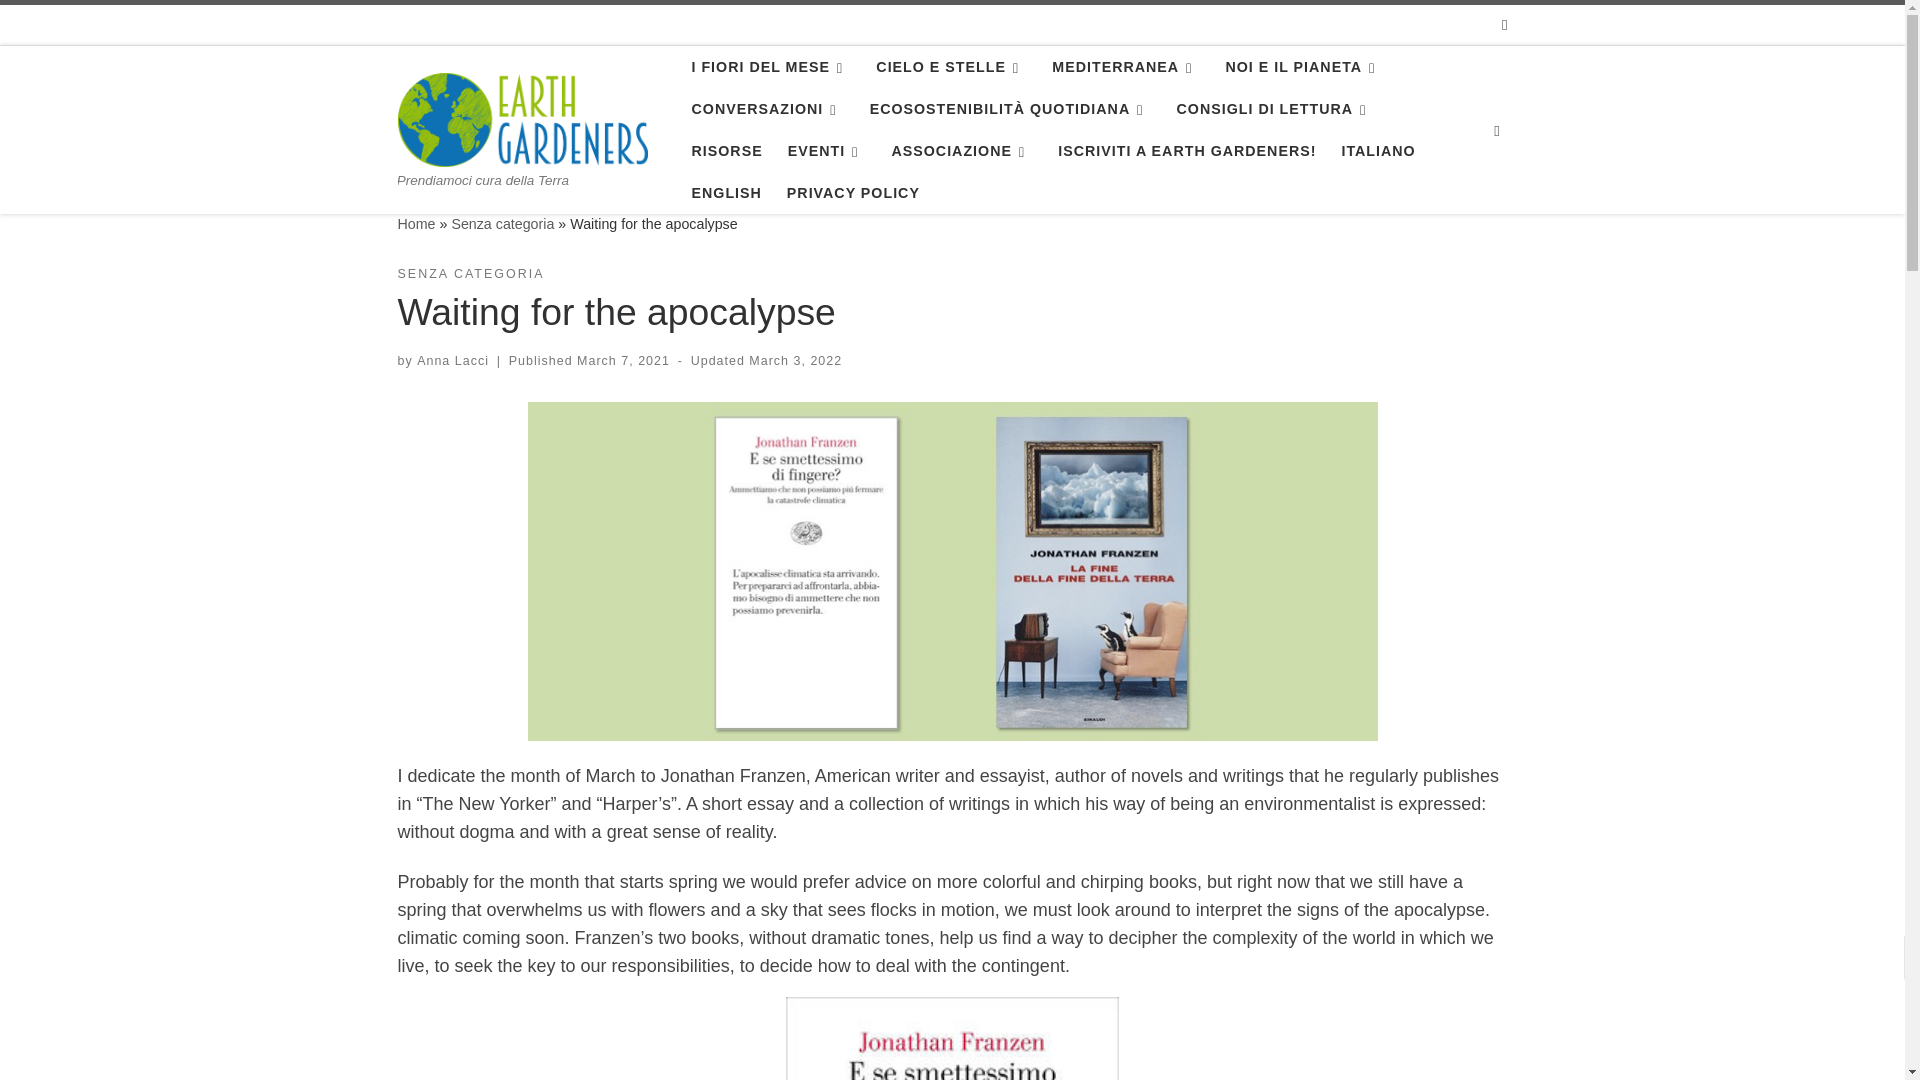 This screenshot has height=1080, width=1920. Describe the element at coordinates (1126, 66) in the screenshot. I see `MEDITERRANEA` at that location.